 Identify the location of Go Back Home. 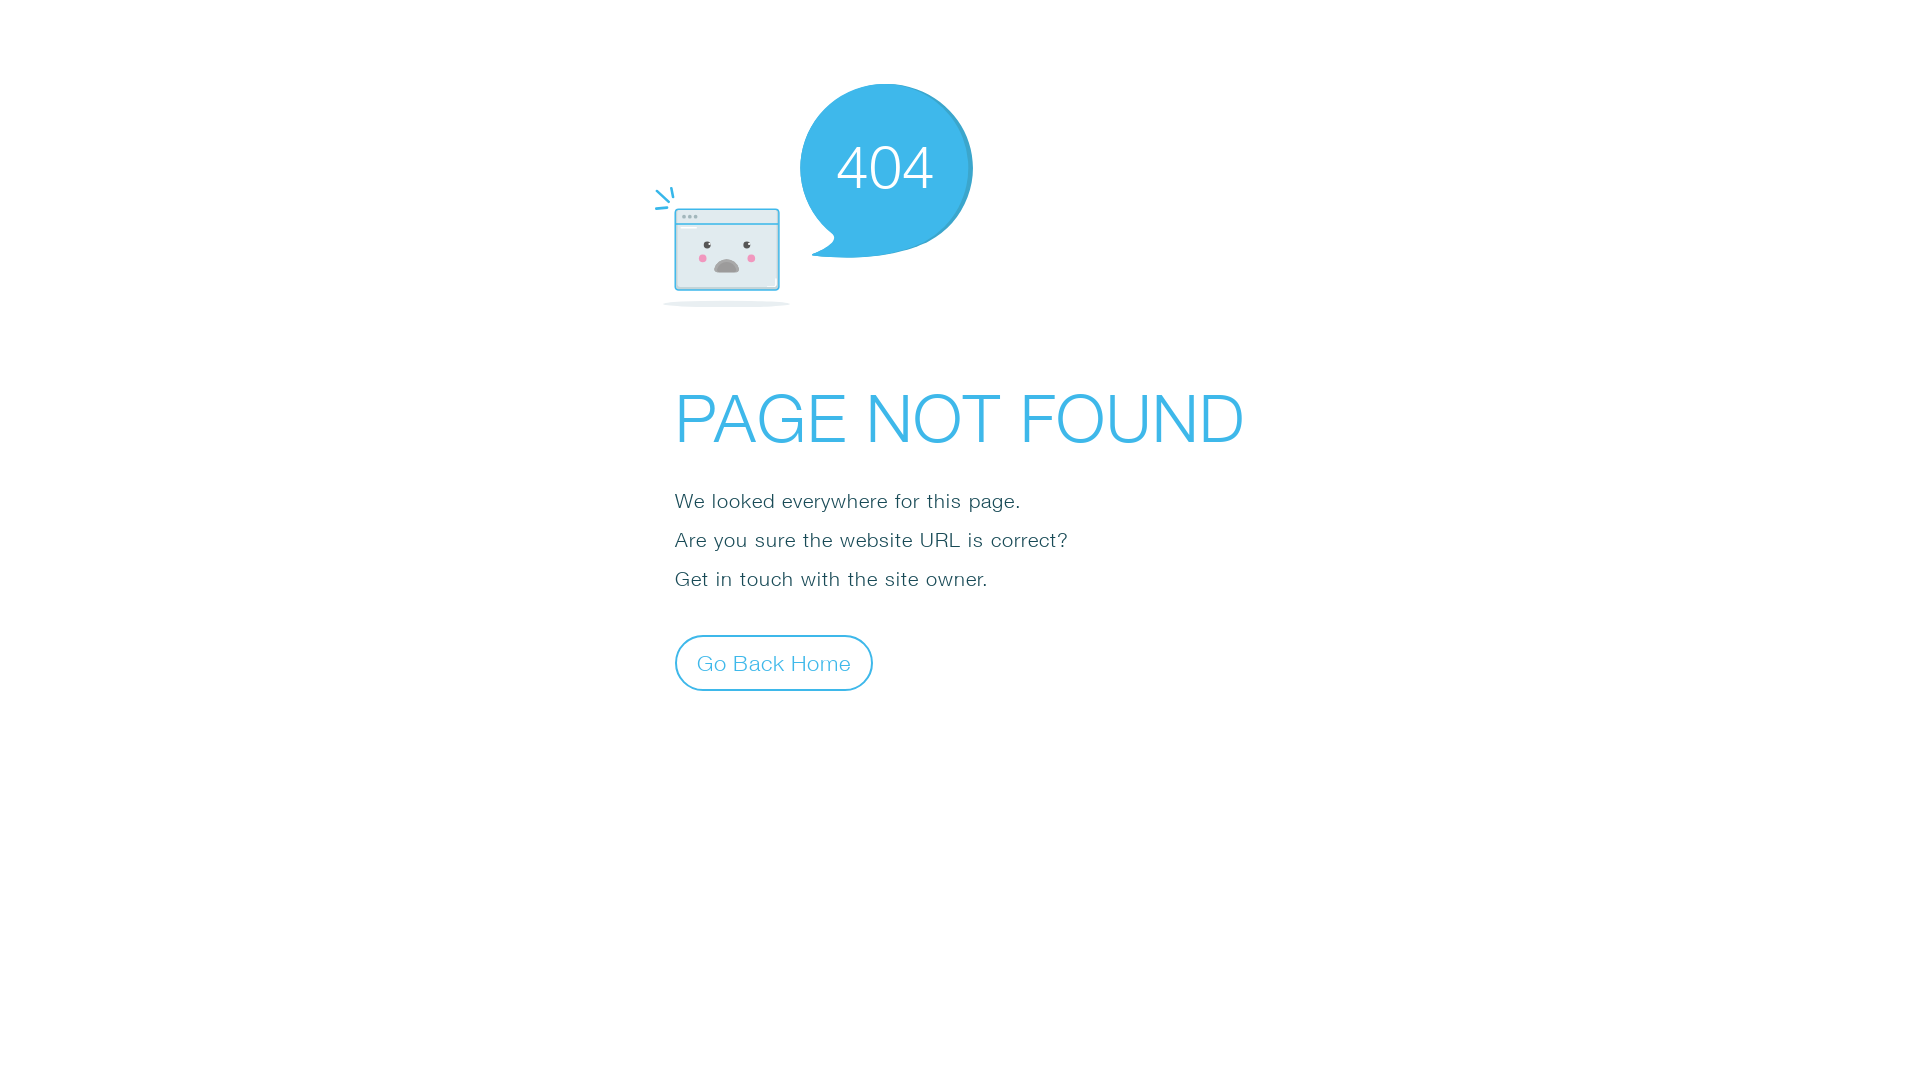
(774, 662).